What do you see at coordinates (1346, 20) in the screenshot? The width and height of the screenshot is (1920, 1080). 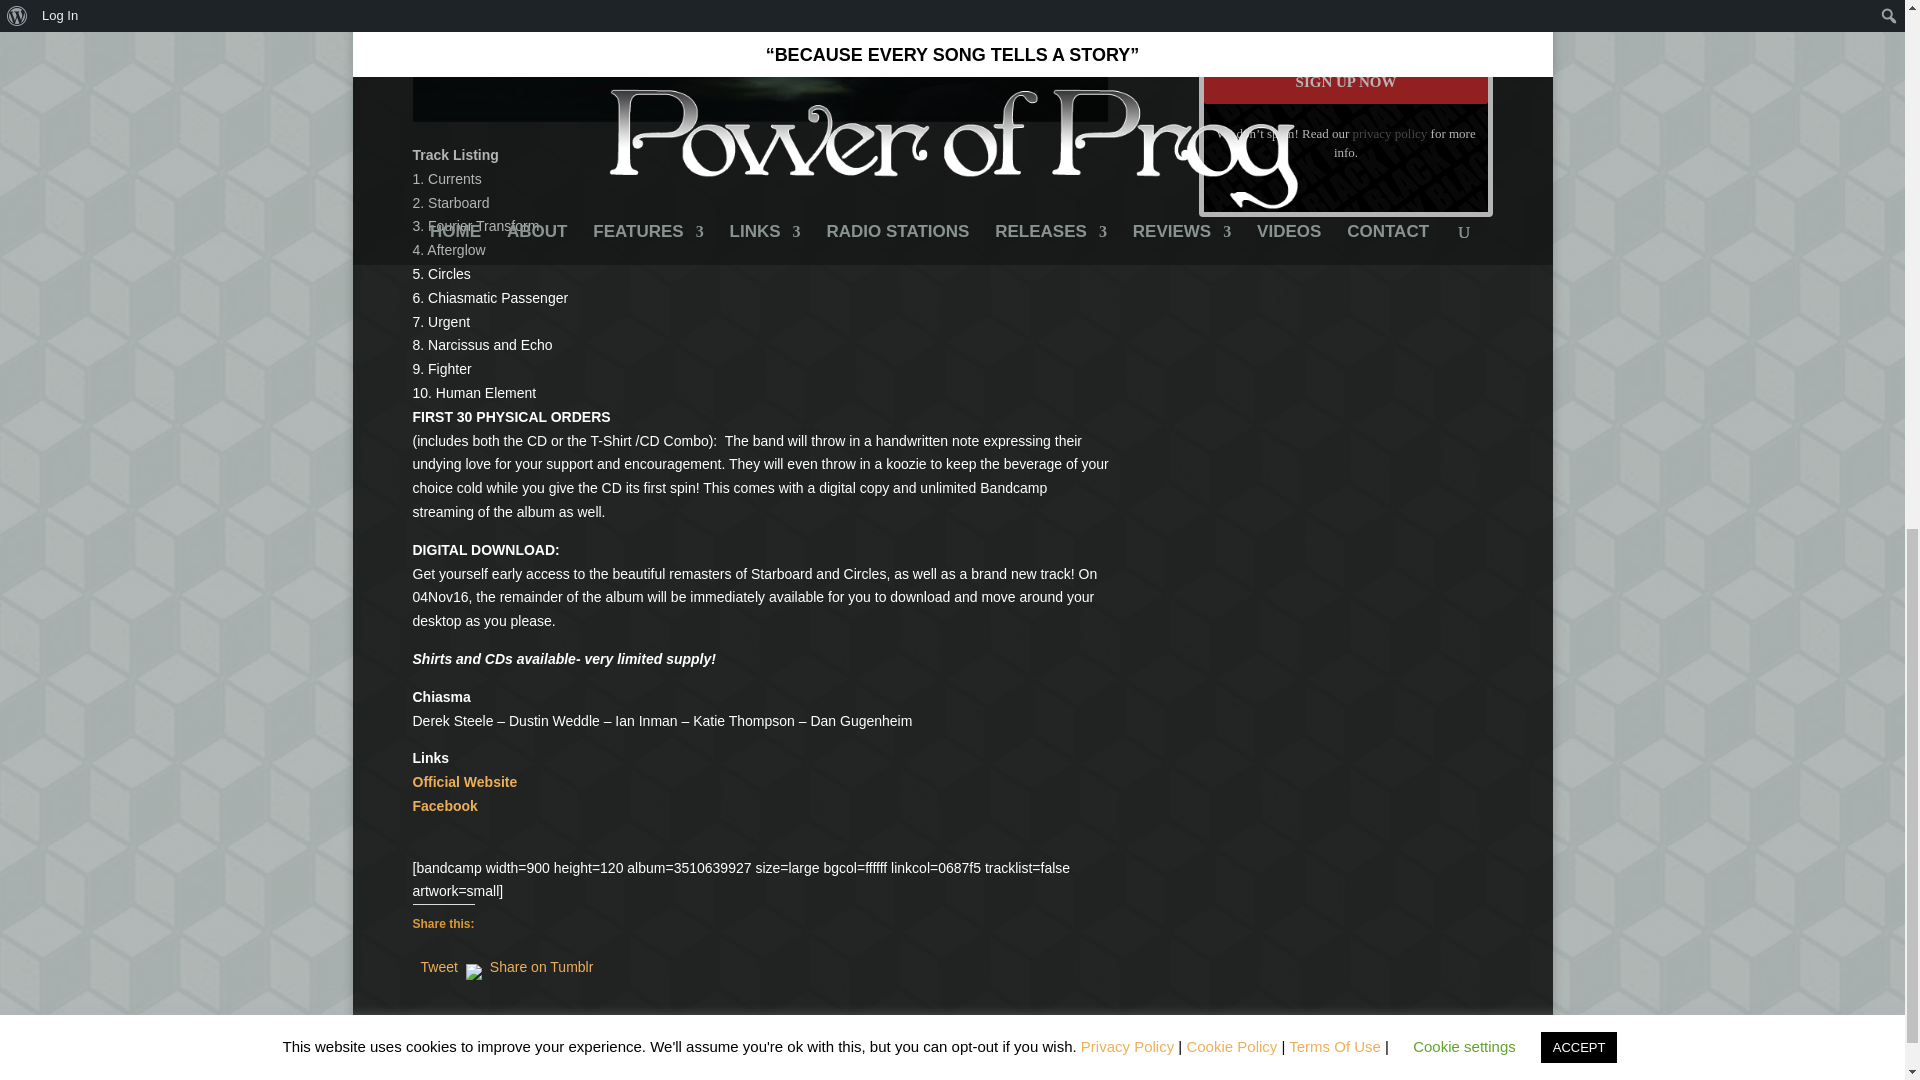 I see `Email Address` at bounding box center [1346, 20].